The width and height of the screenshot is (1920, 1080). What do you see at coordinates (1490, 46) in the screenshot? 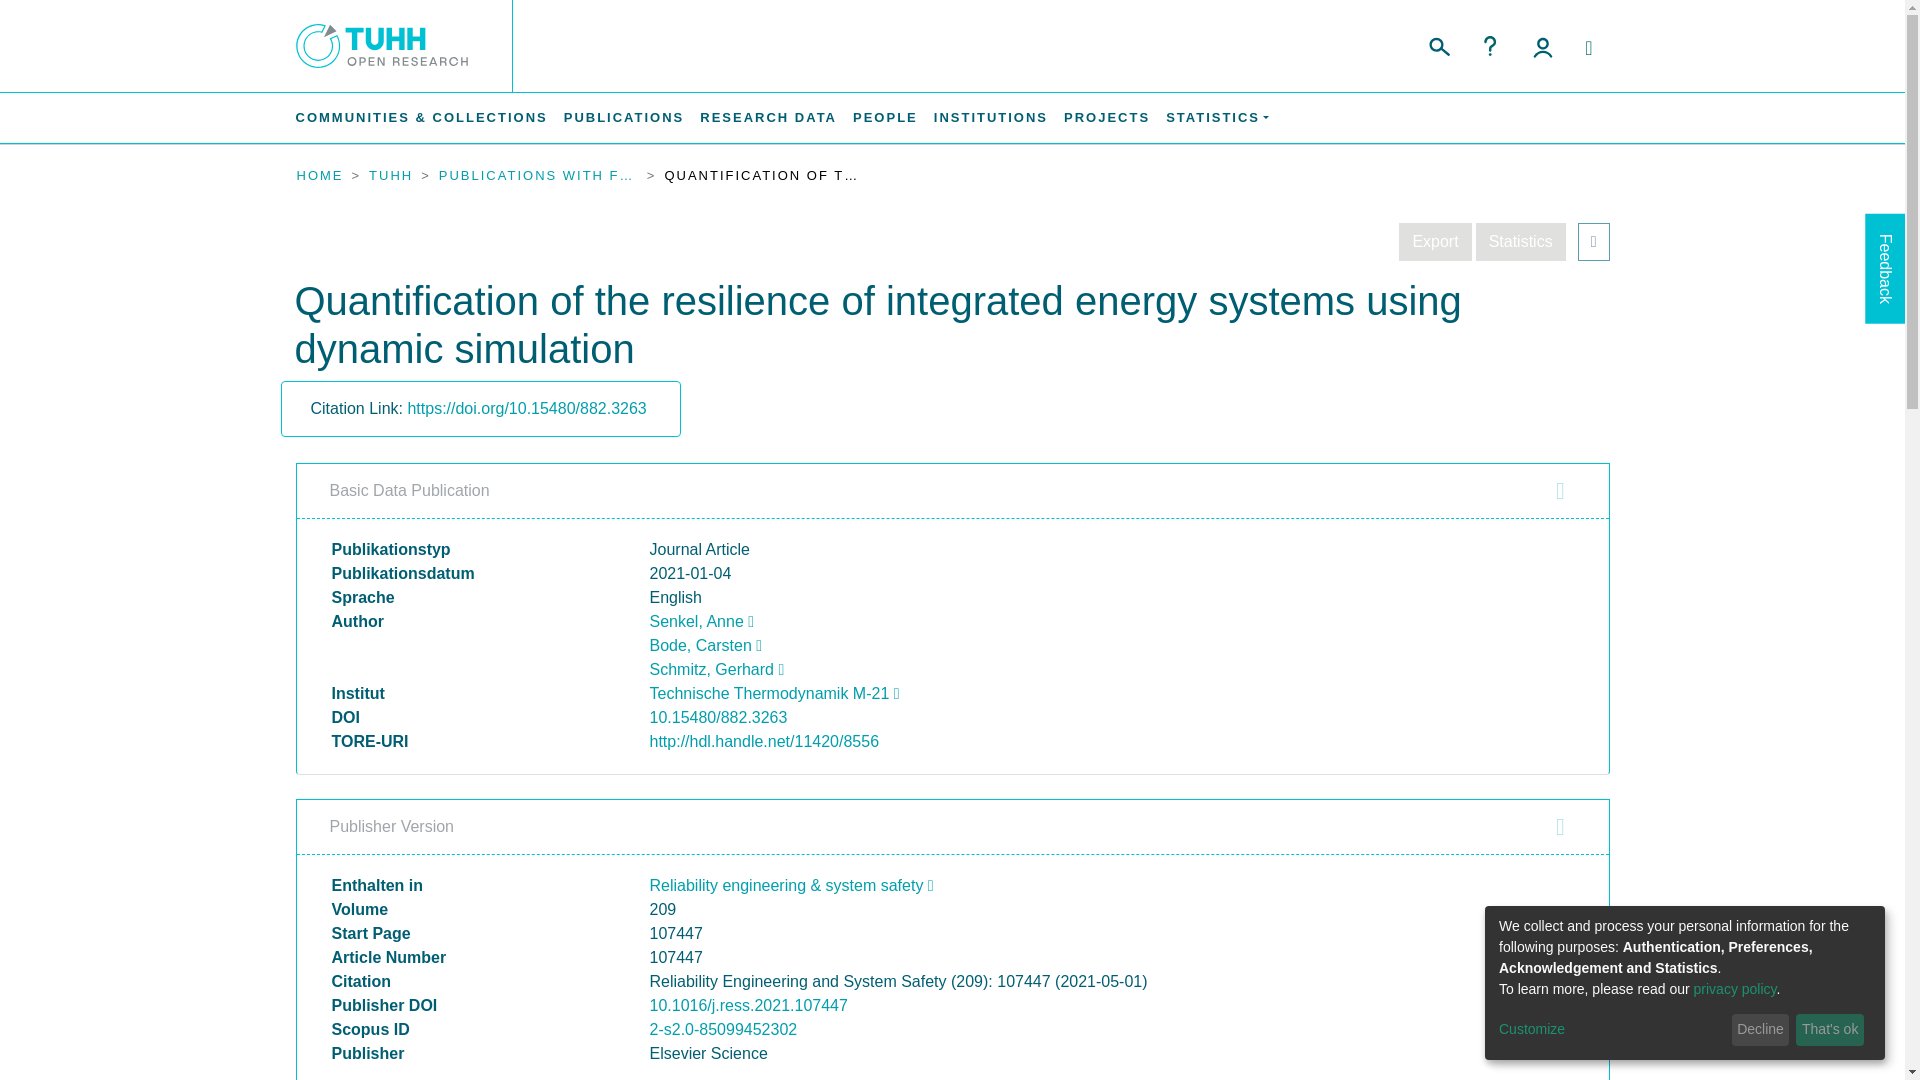
I see `Help` at bounding box center [1490, 46].